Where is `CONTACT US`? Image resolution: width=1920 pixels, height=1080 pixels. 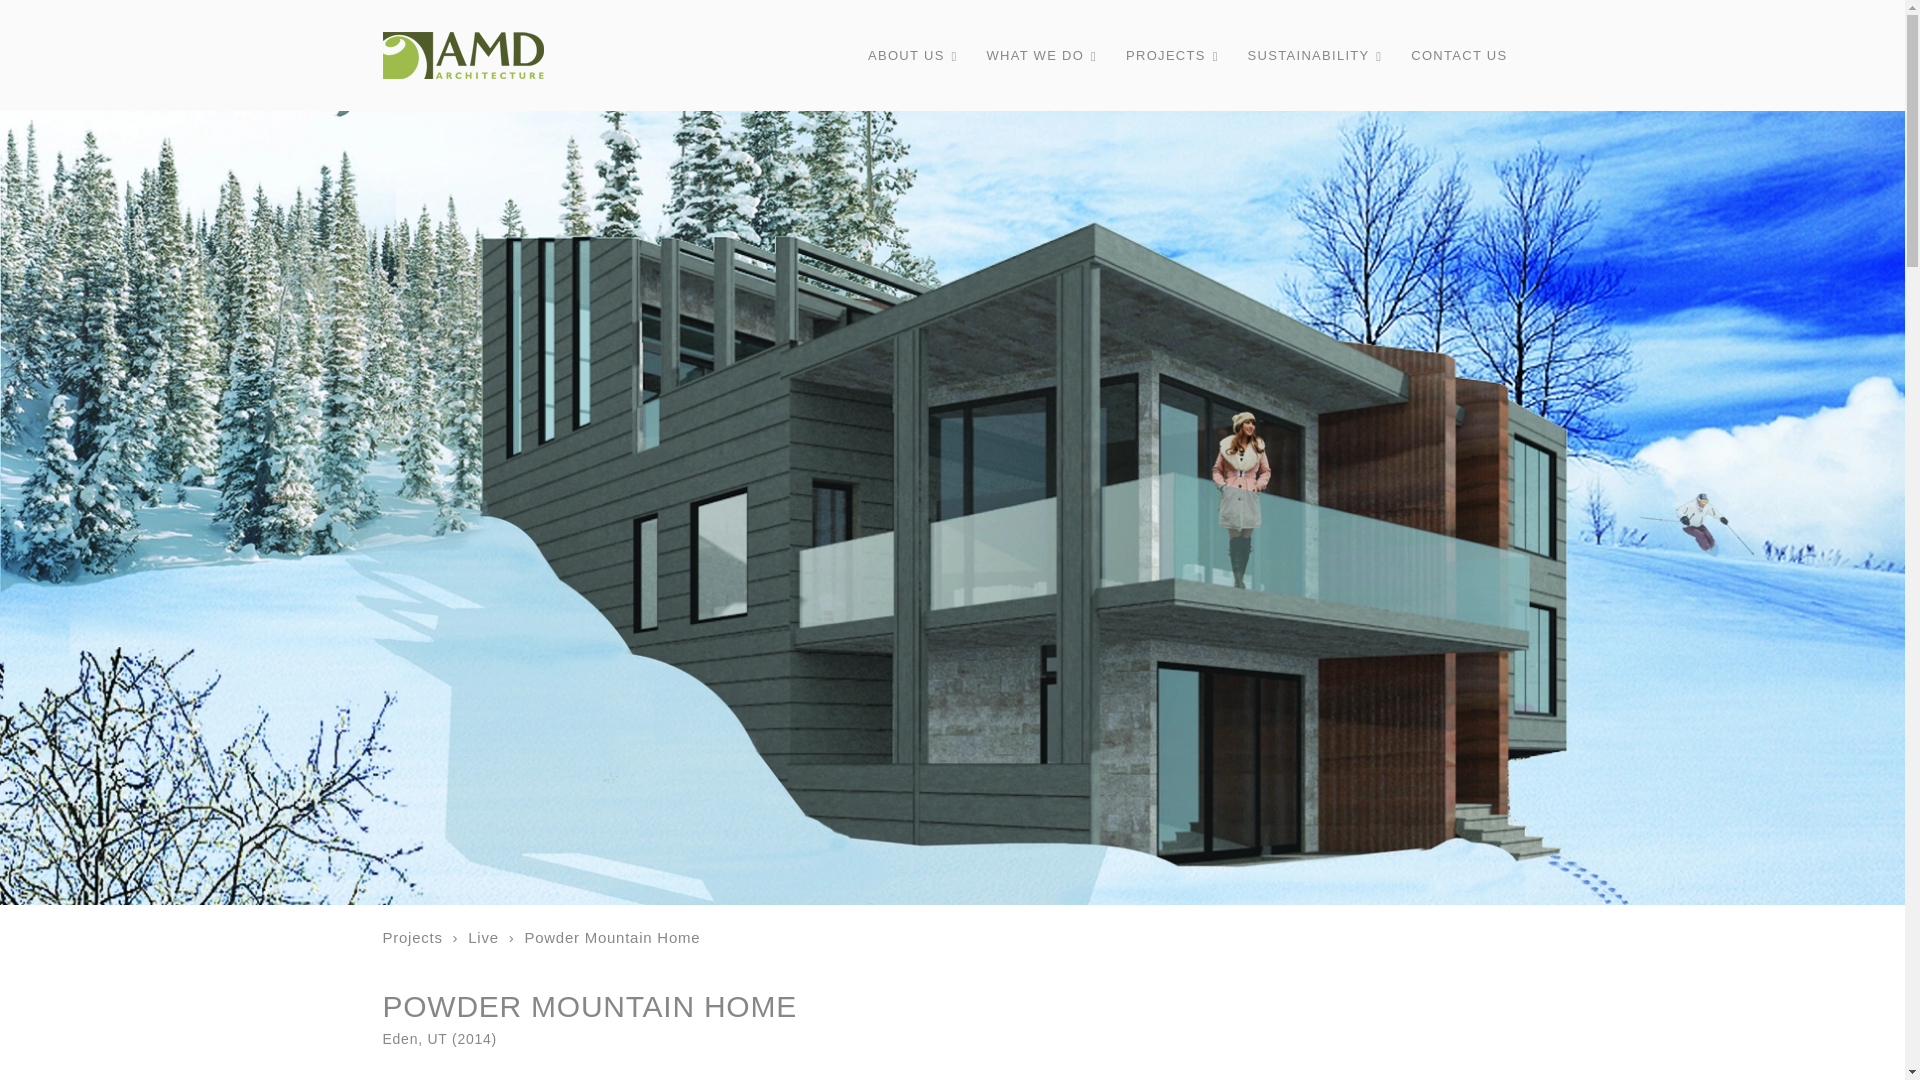
CONTACT US is located at coordinates (1458, 56).